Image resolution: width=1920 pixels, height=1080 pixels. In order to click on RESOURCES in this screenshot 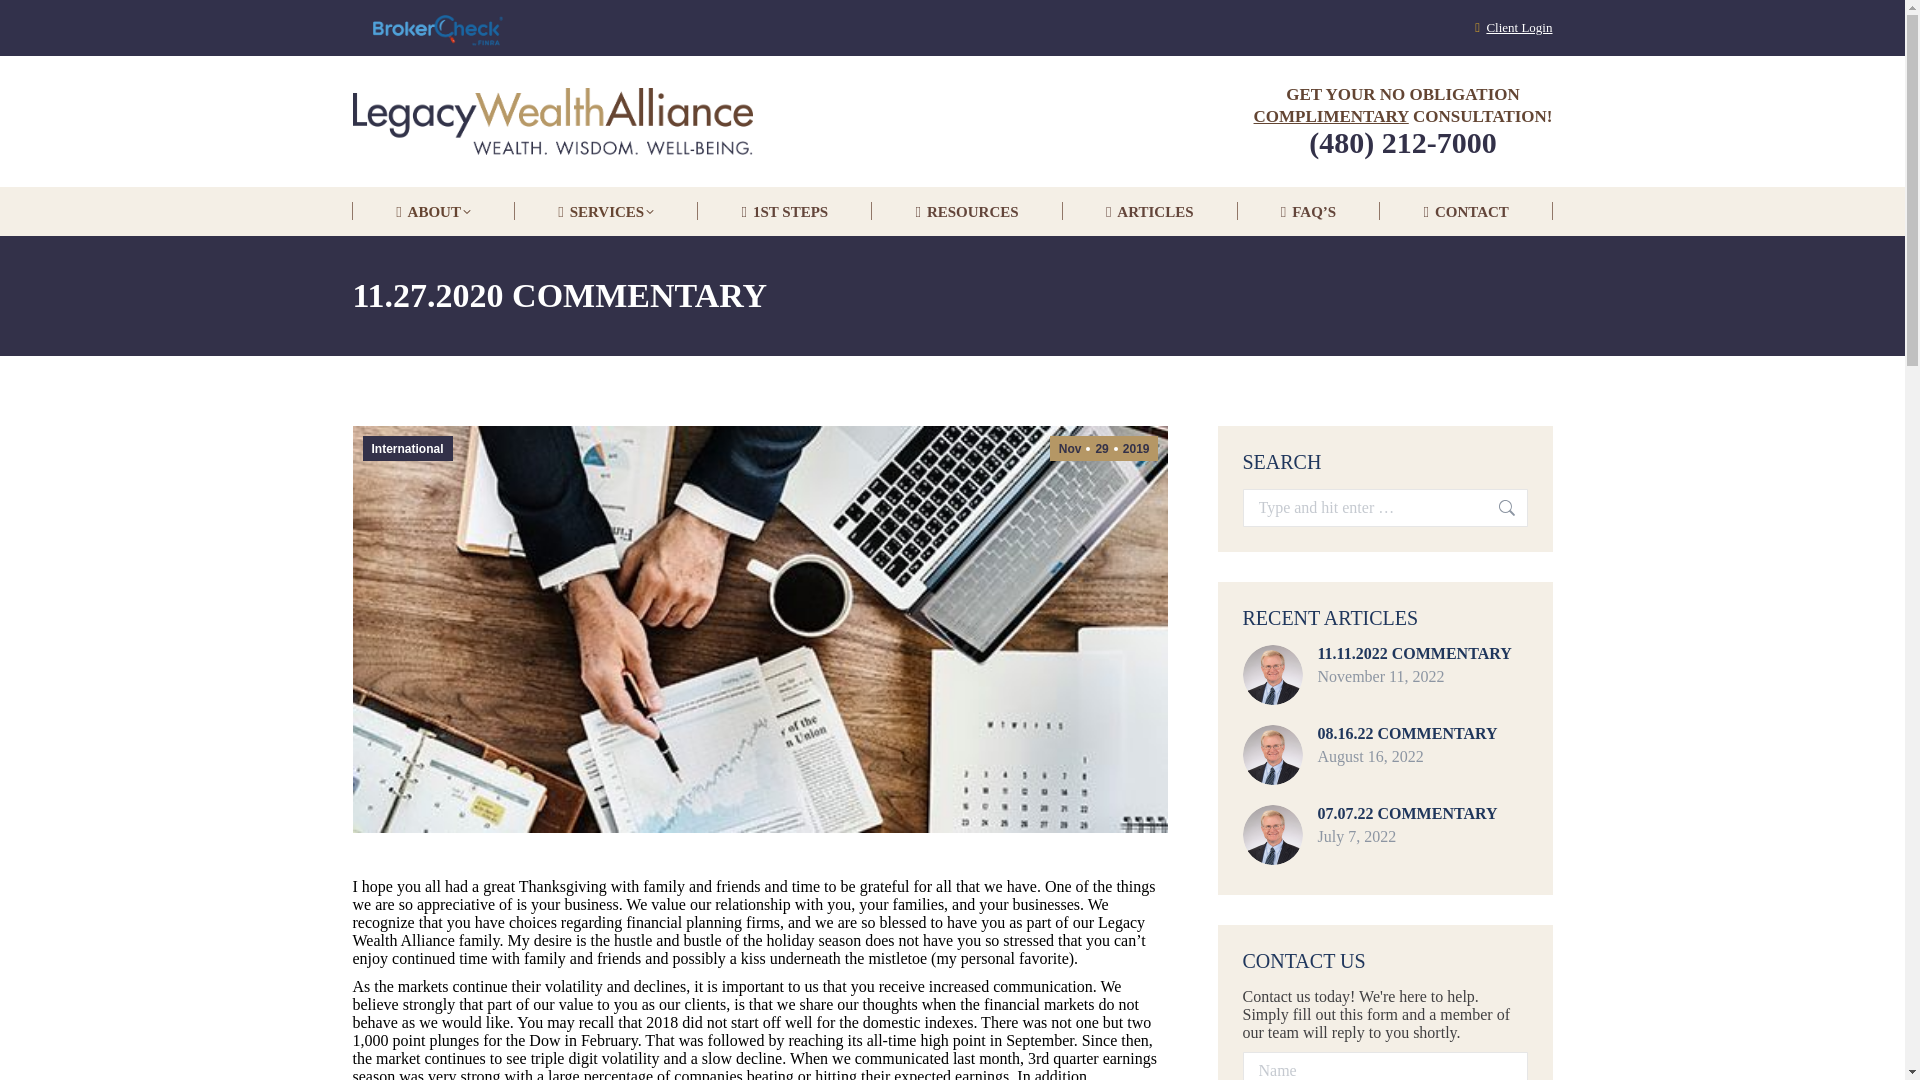, I will do `click(966, 212)`.